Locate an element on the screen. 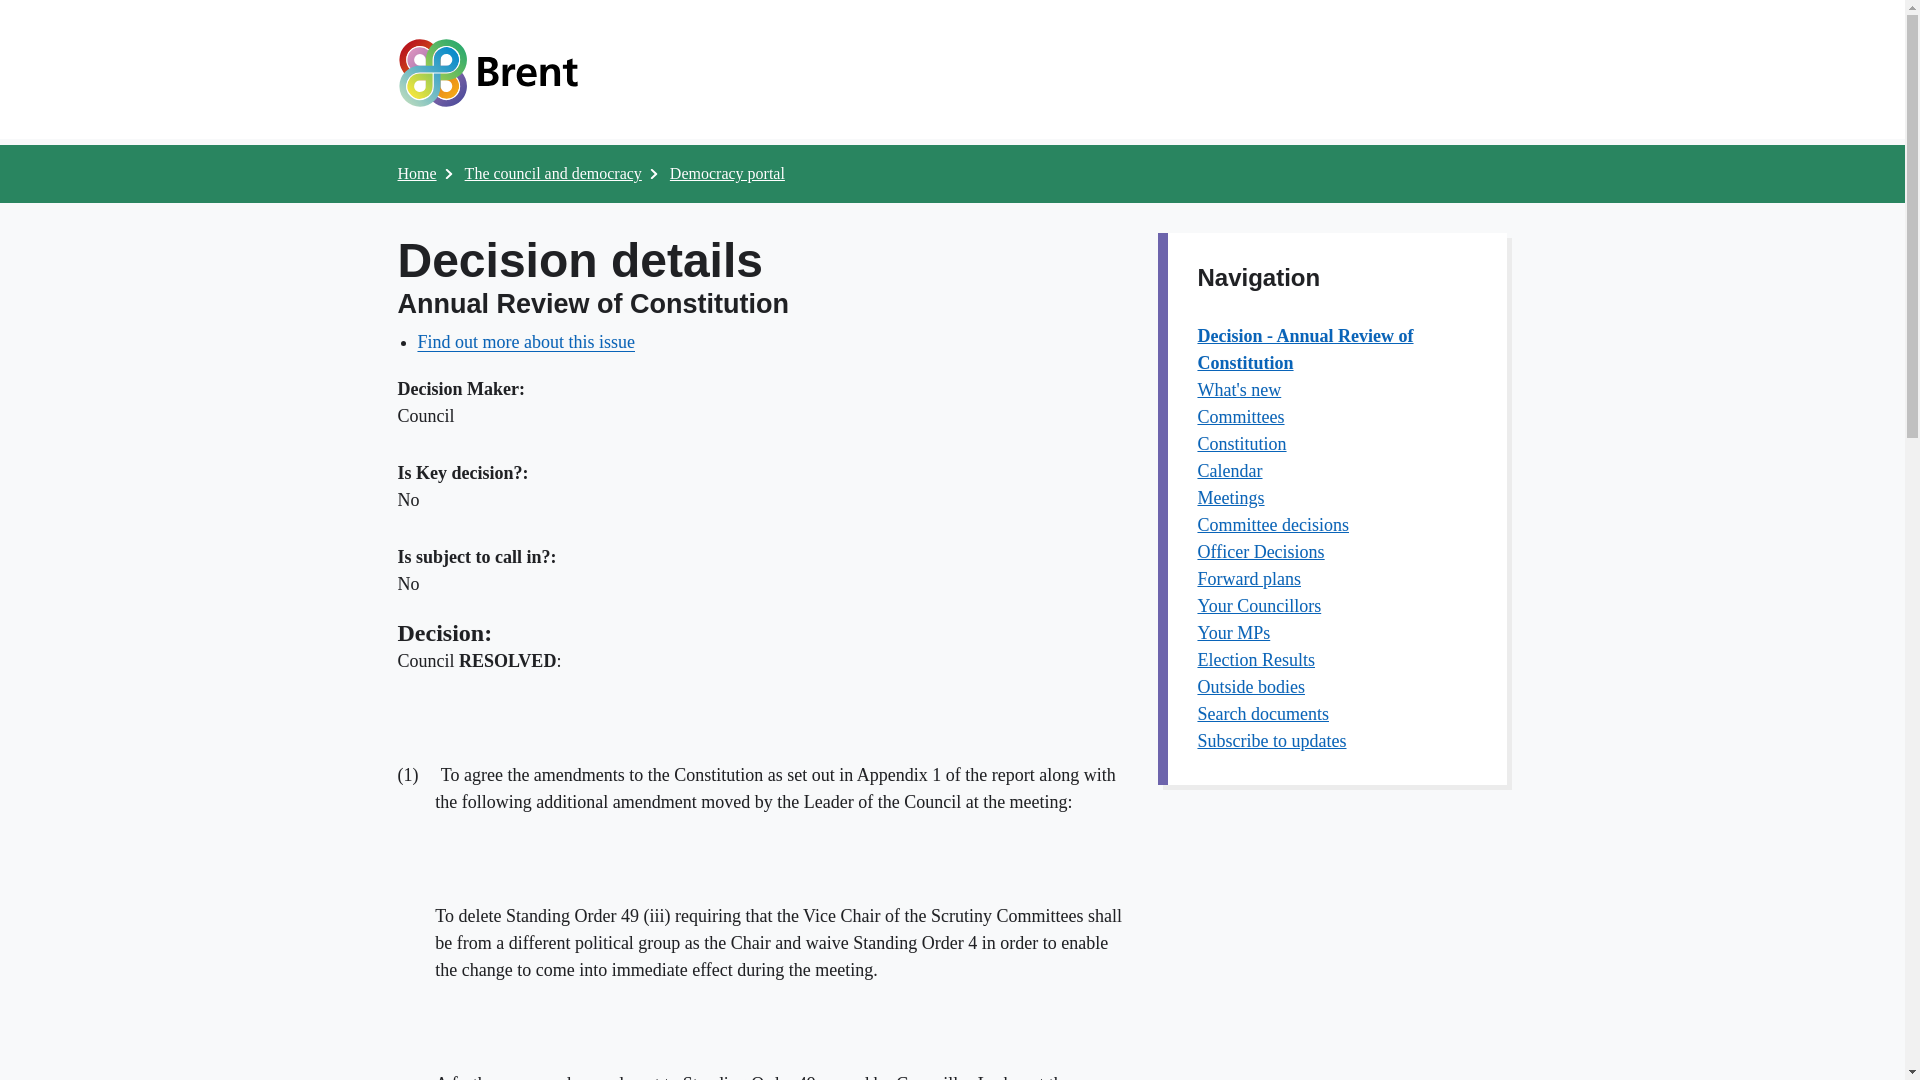 This screenshot has height=1080, width=1920. Calendar is located at coordinates (1230, 470).